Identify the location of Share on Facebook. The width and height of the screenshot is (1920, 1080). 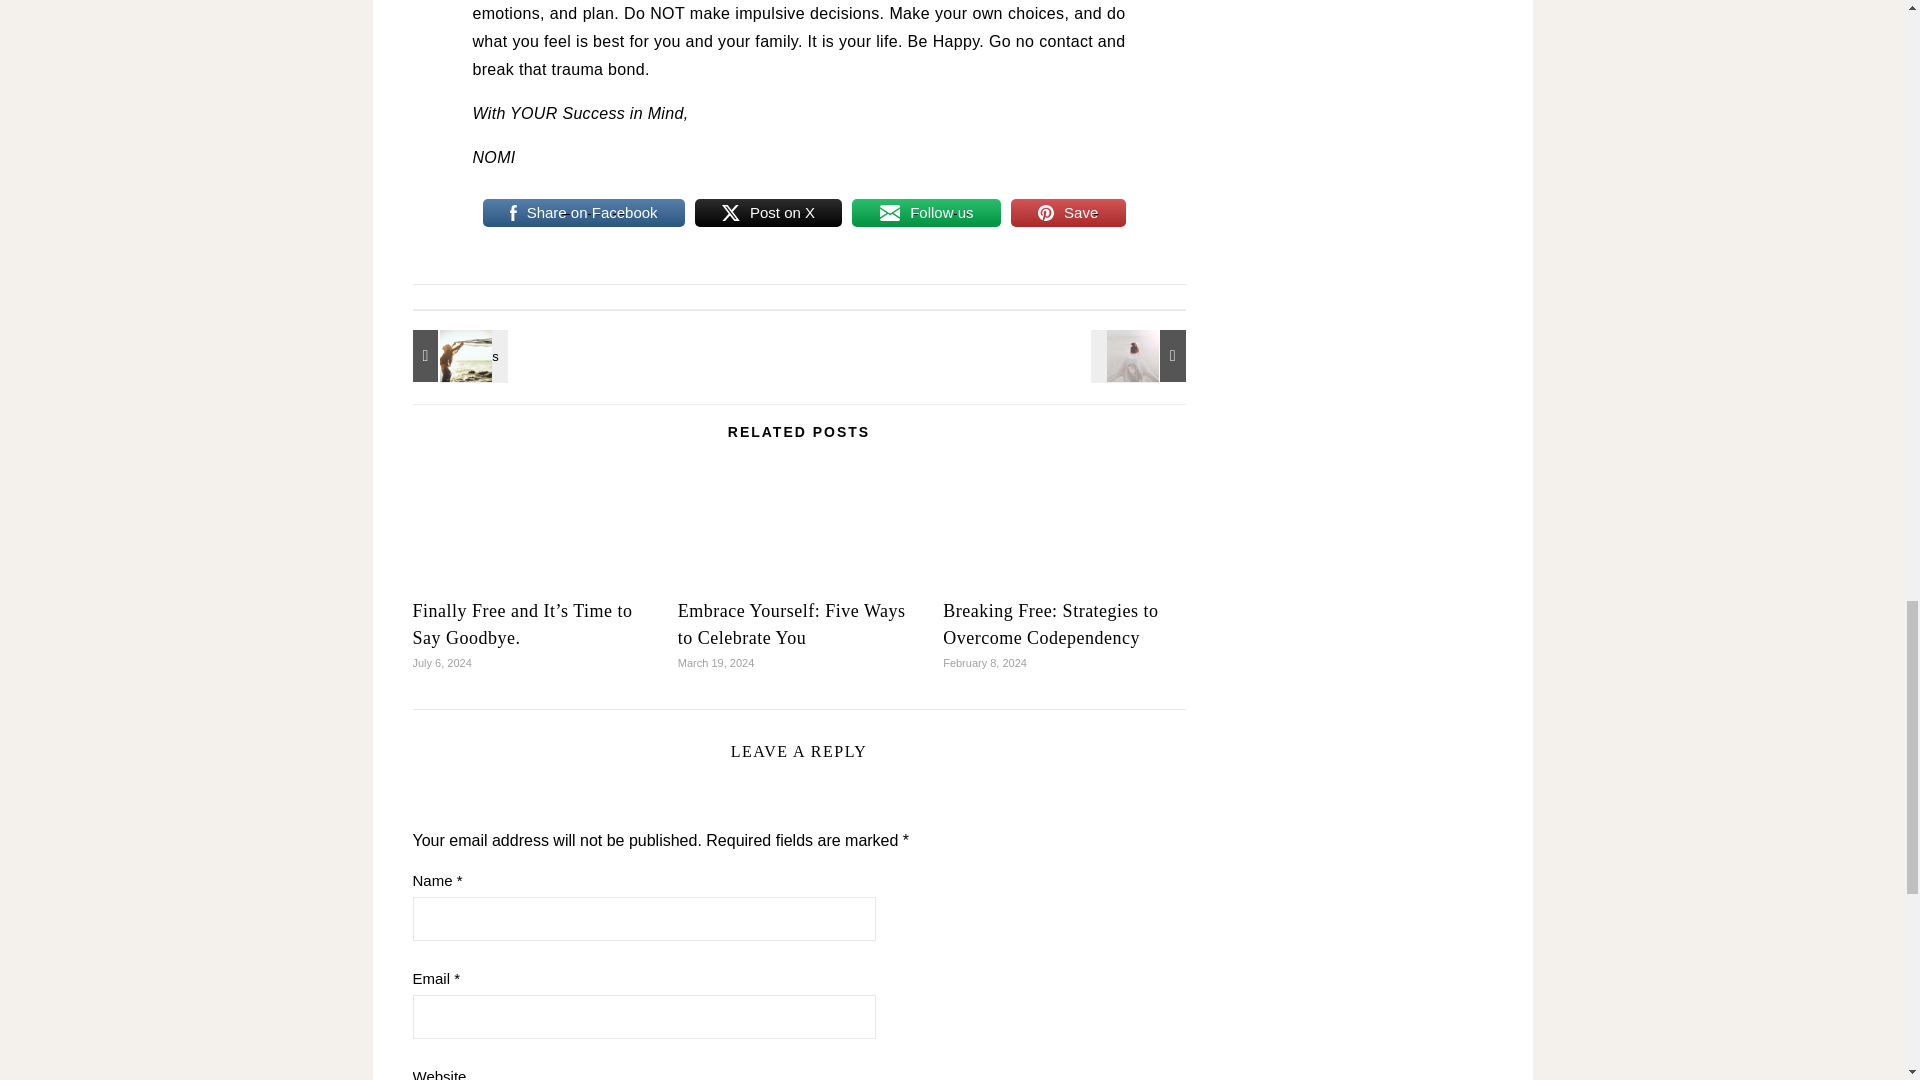
(582, 212).